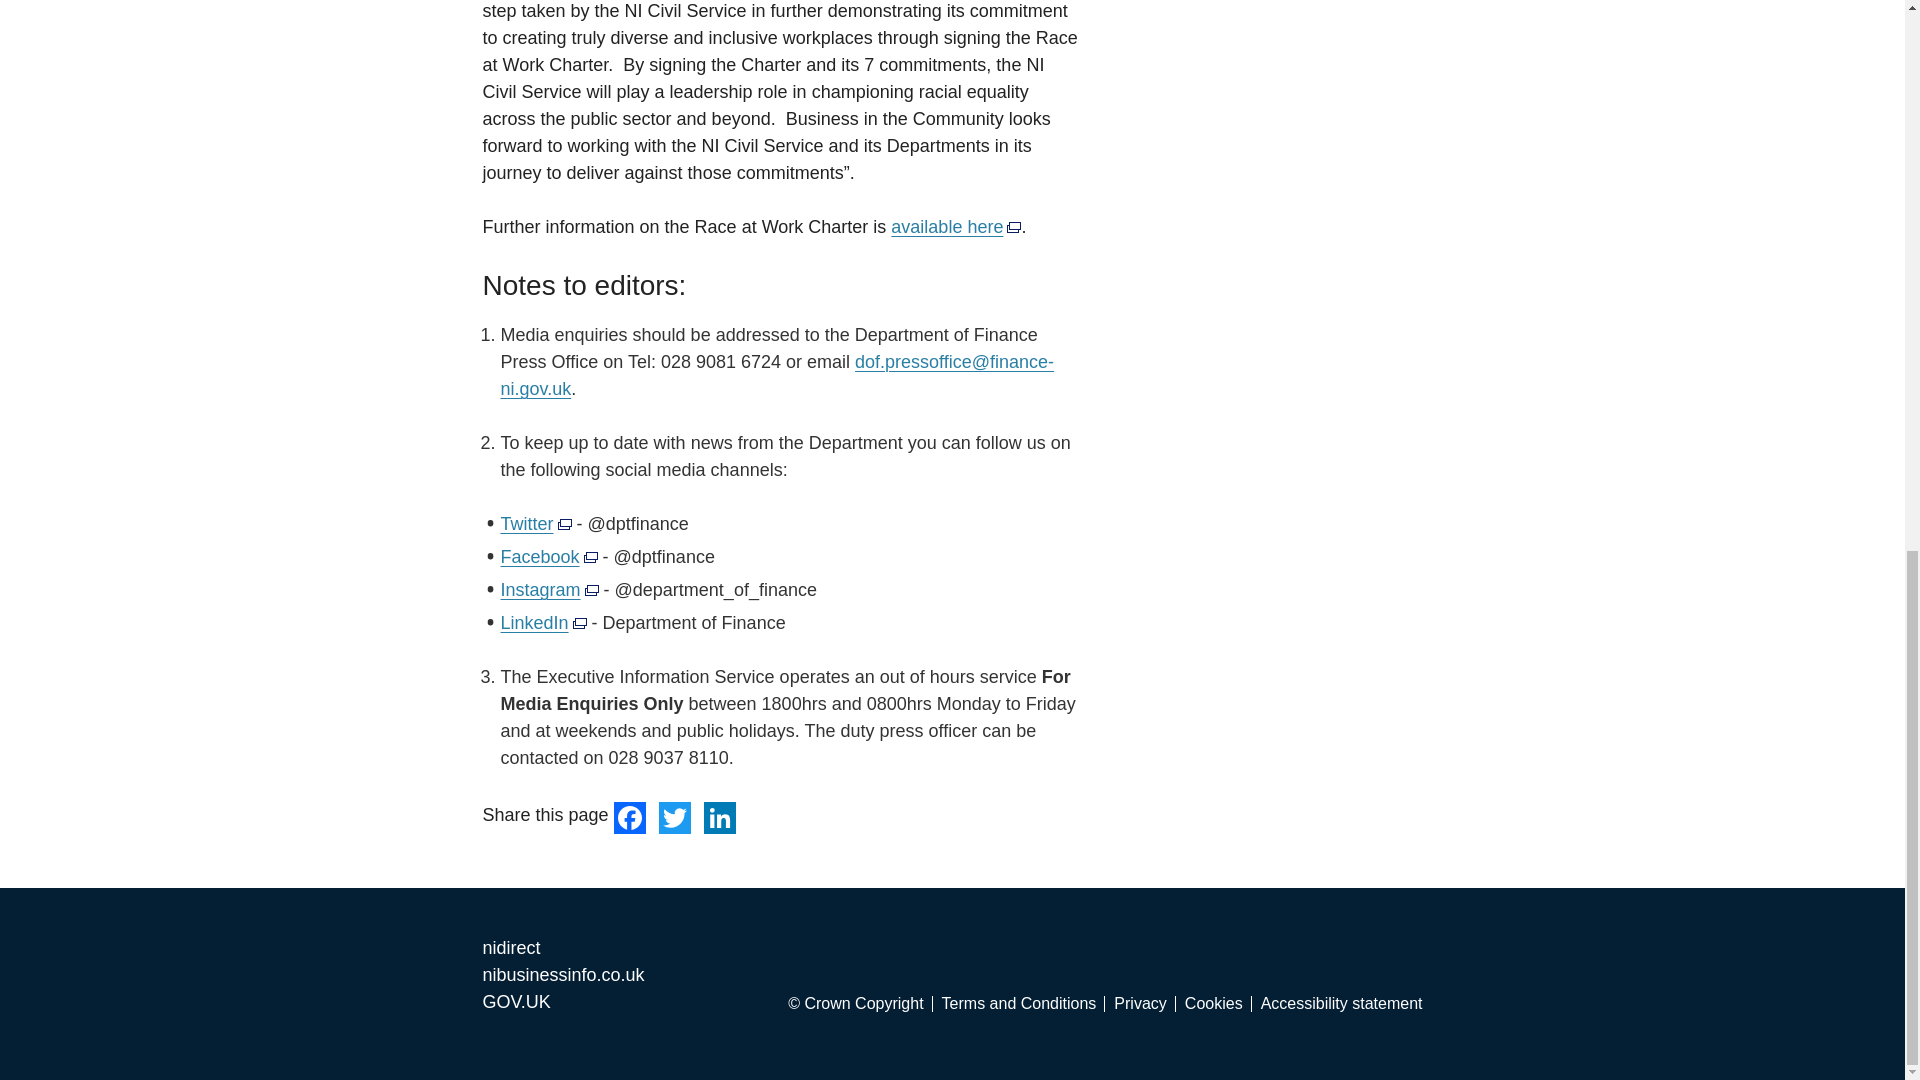 Image resolution: width=1920 pixels, height=1080 pixels. What do you see at coordinates (515, 1002) in the screenshot?
I see `GOV.UK` at bounding box center [515, 1002].